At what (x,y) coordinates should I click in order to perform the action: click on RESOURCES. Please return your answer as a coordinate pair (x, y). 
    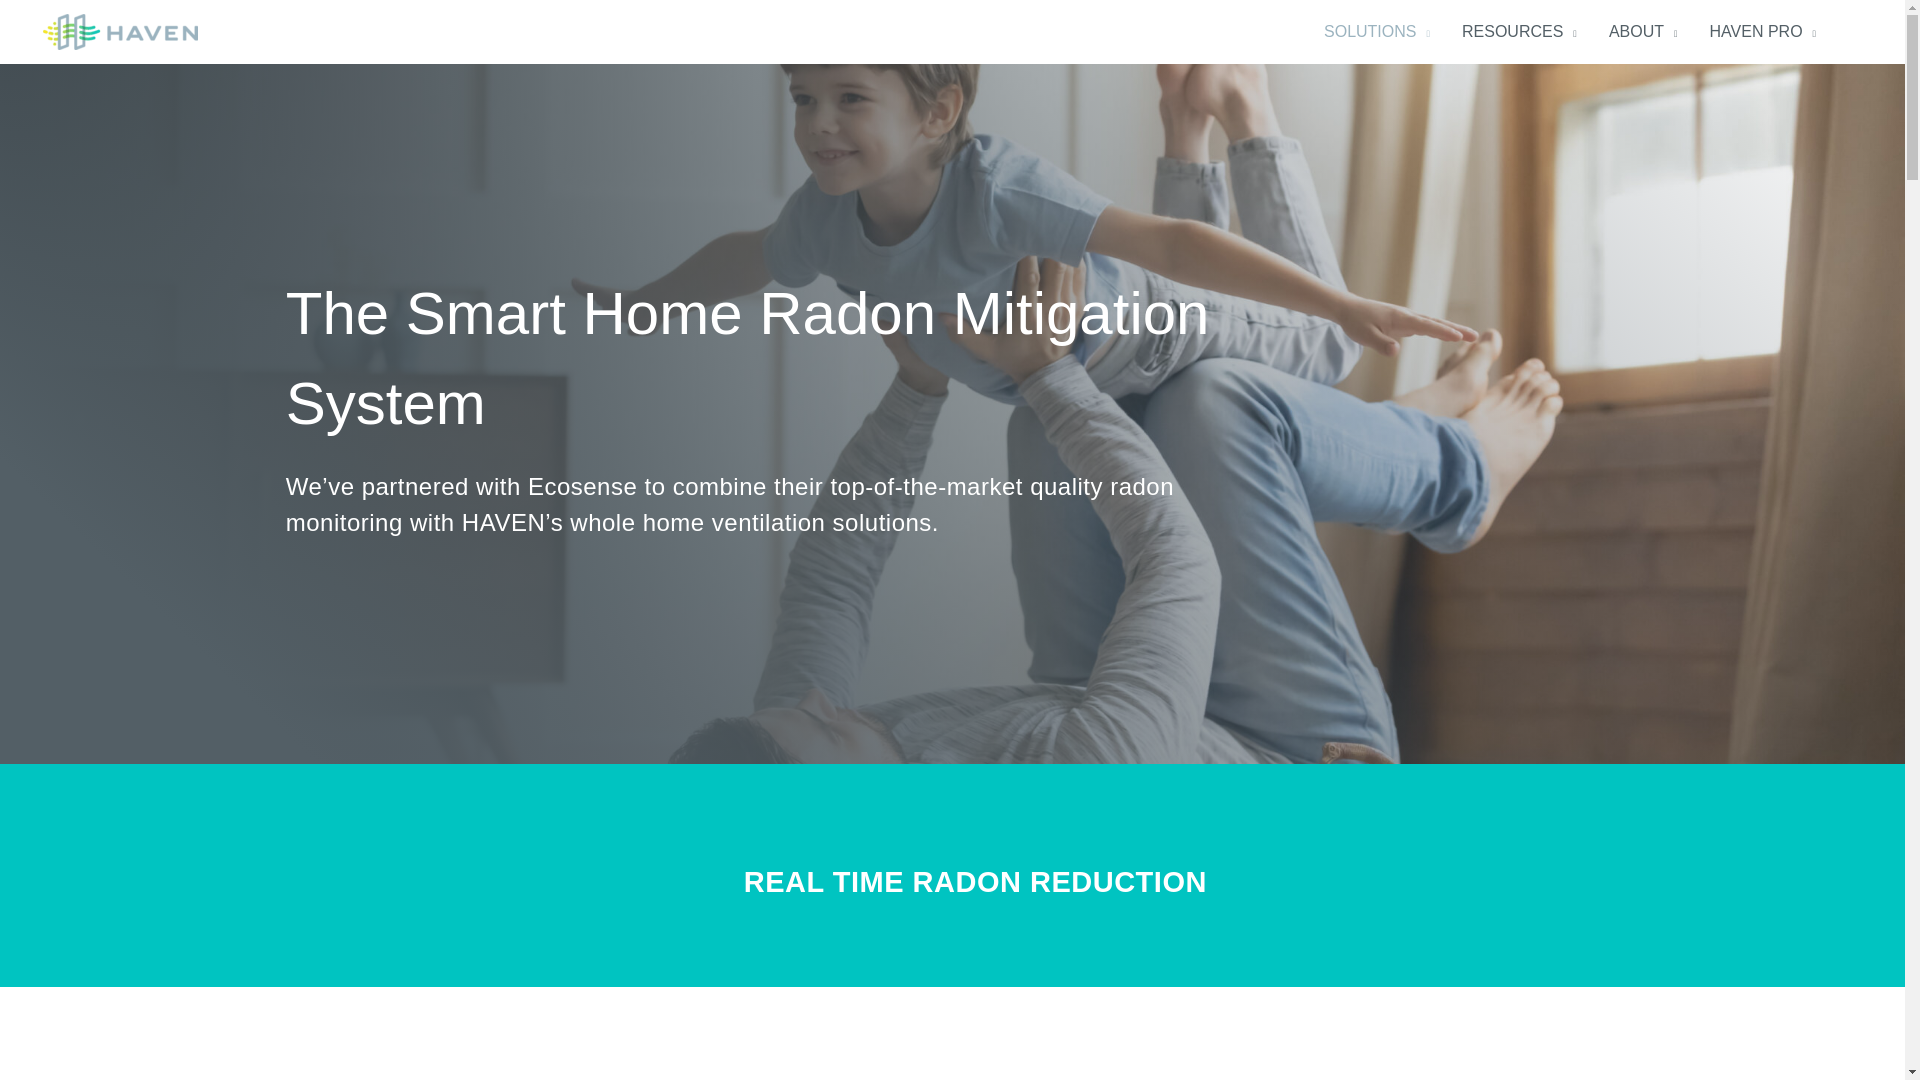
    Looking at the image, I should click on (1519, 32).